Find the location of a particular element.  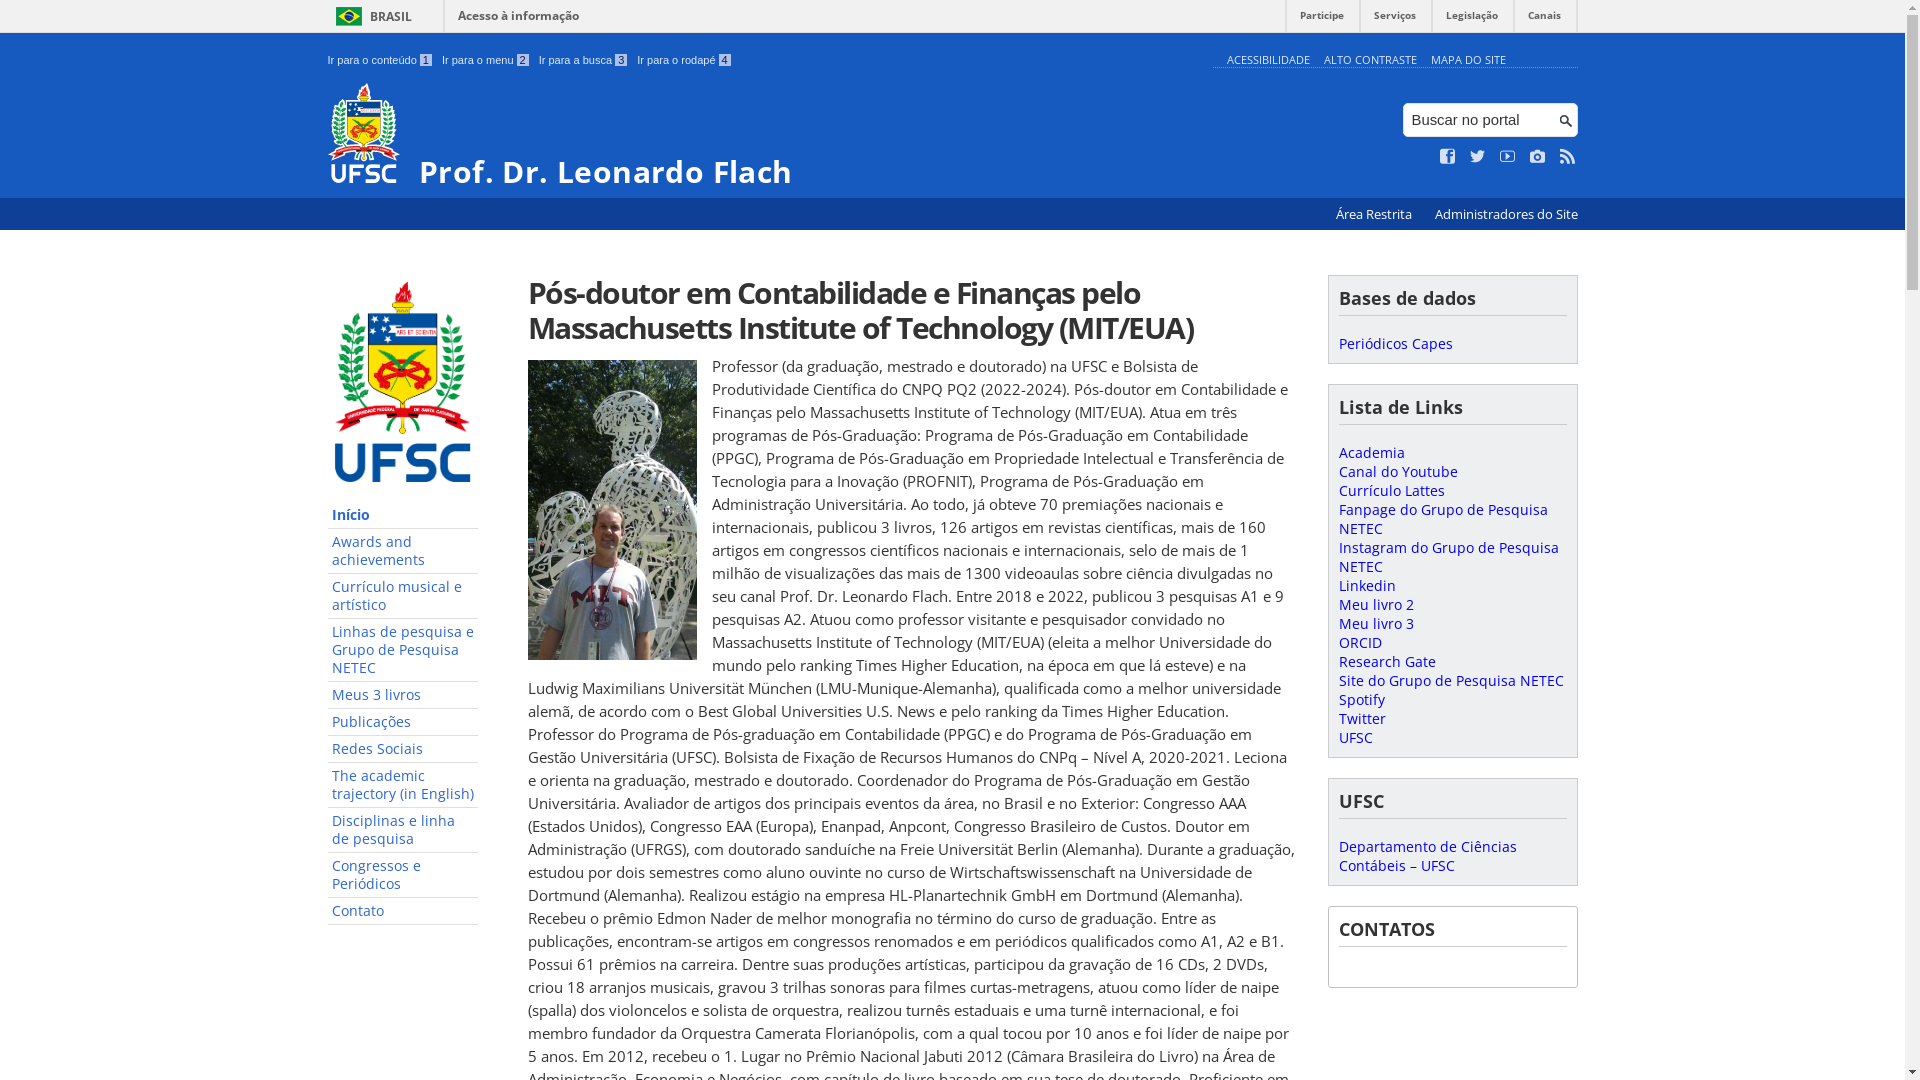

ALTO CONTRASTE is located at coordinates (1370, 60).